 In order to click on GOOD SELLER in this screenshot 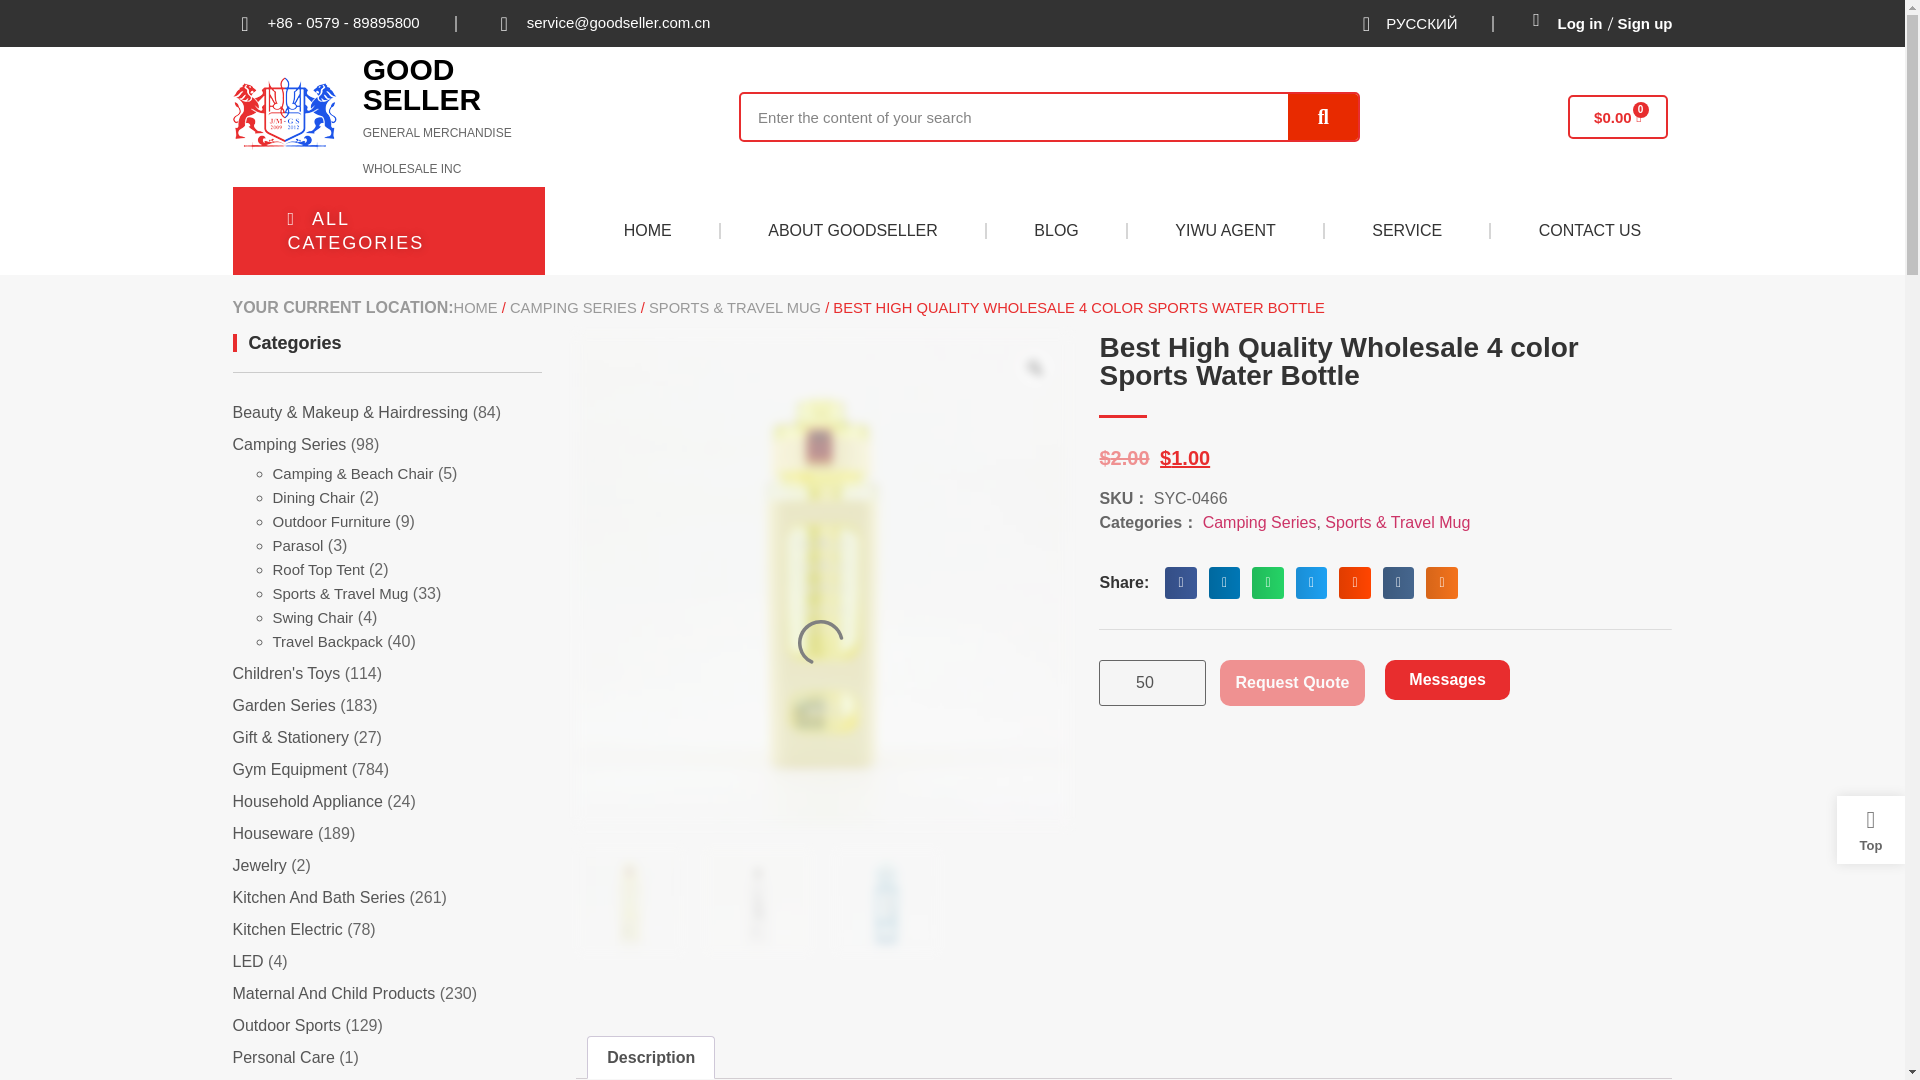, I will do `click(422, 84)`.